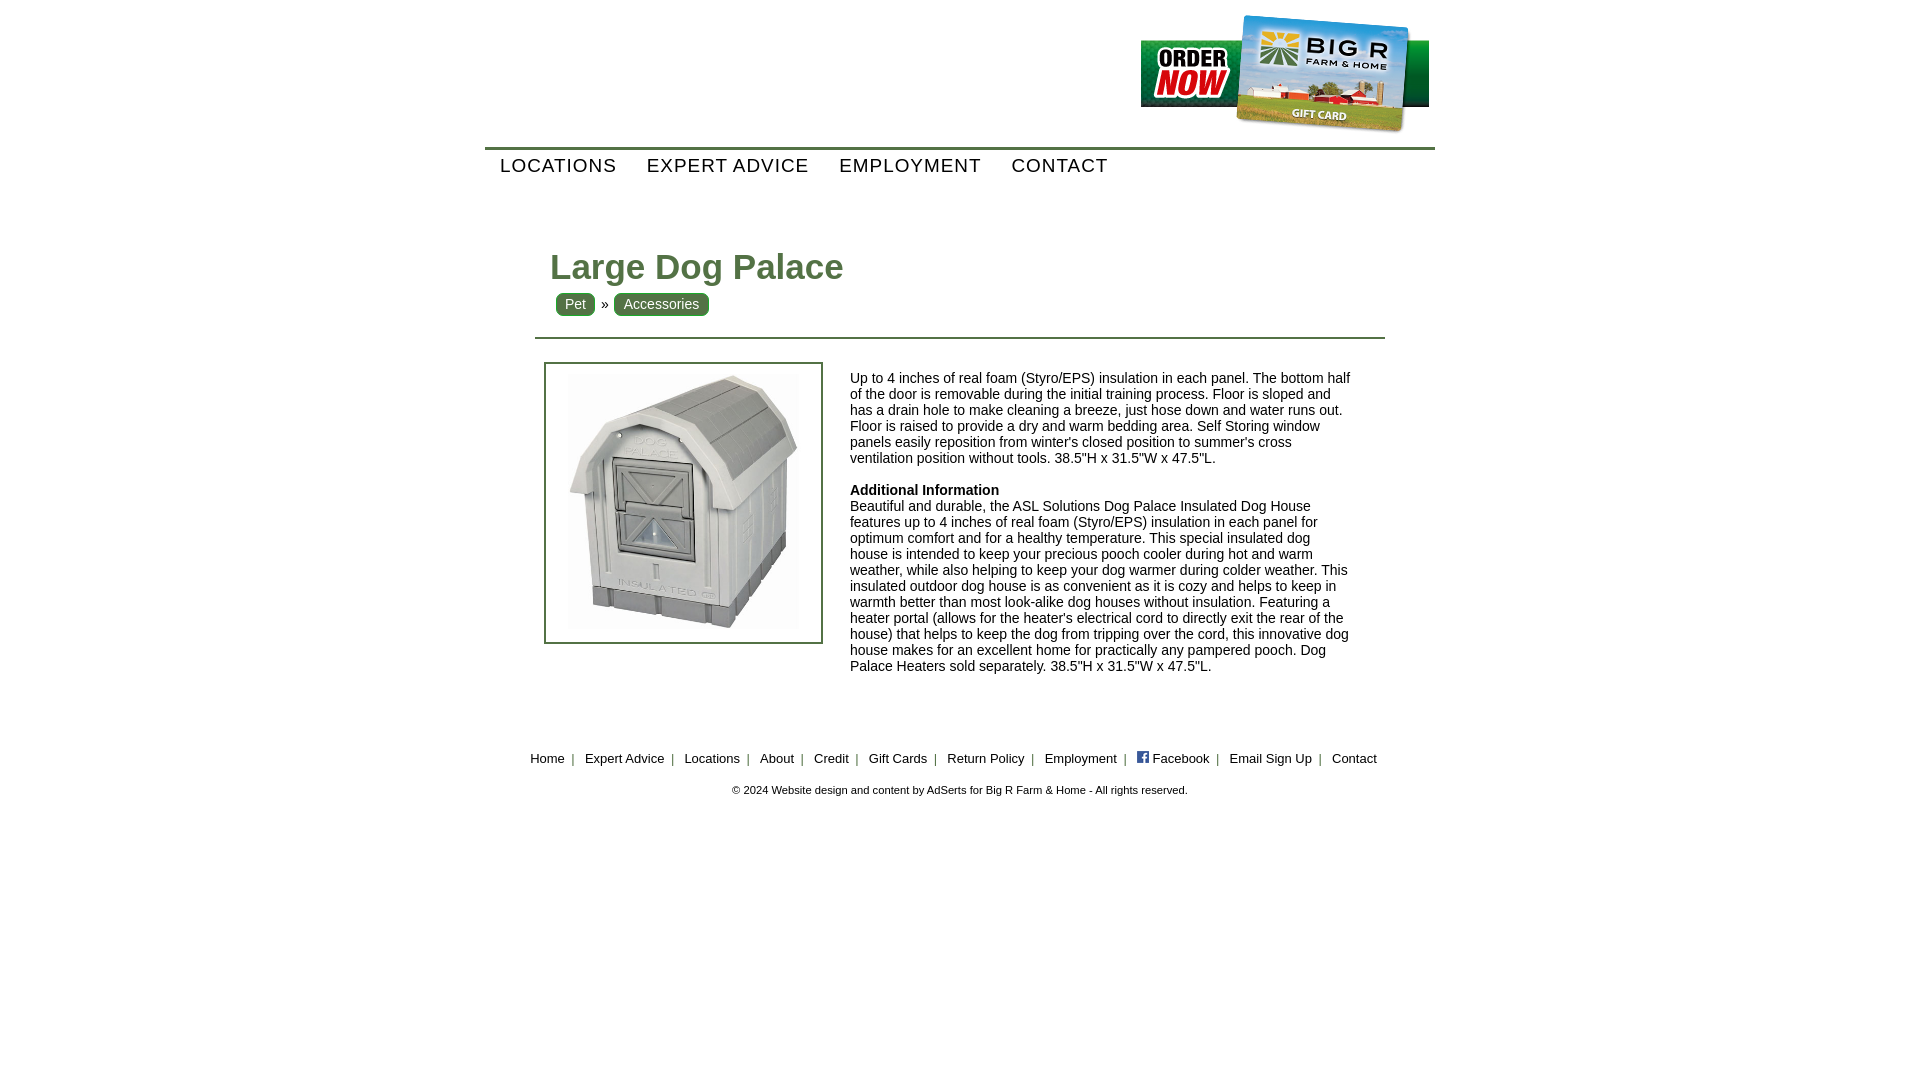 Image resolution: width=1920 pixels, height=1080 pixels. I want to click on Home, so click(546, 758).